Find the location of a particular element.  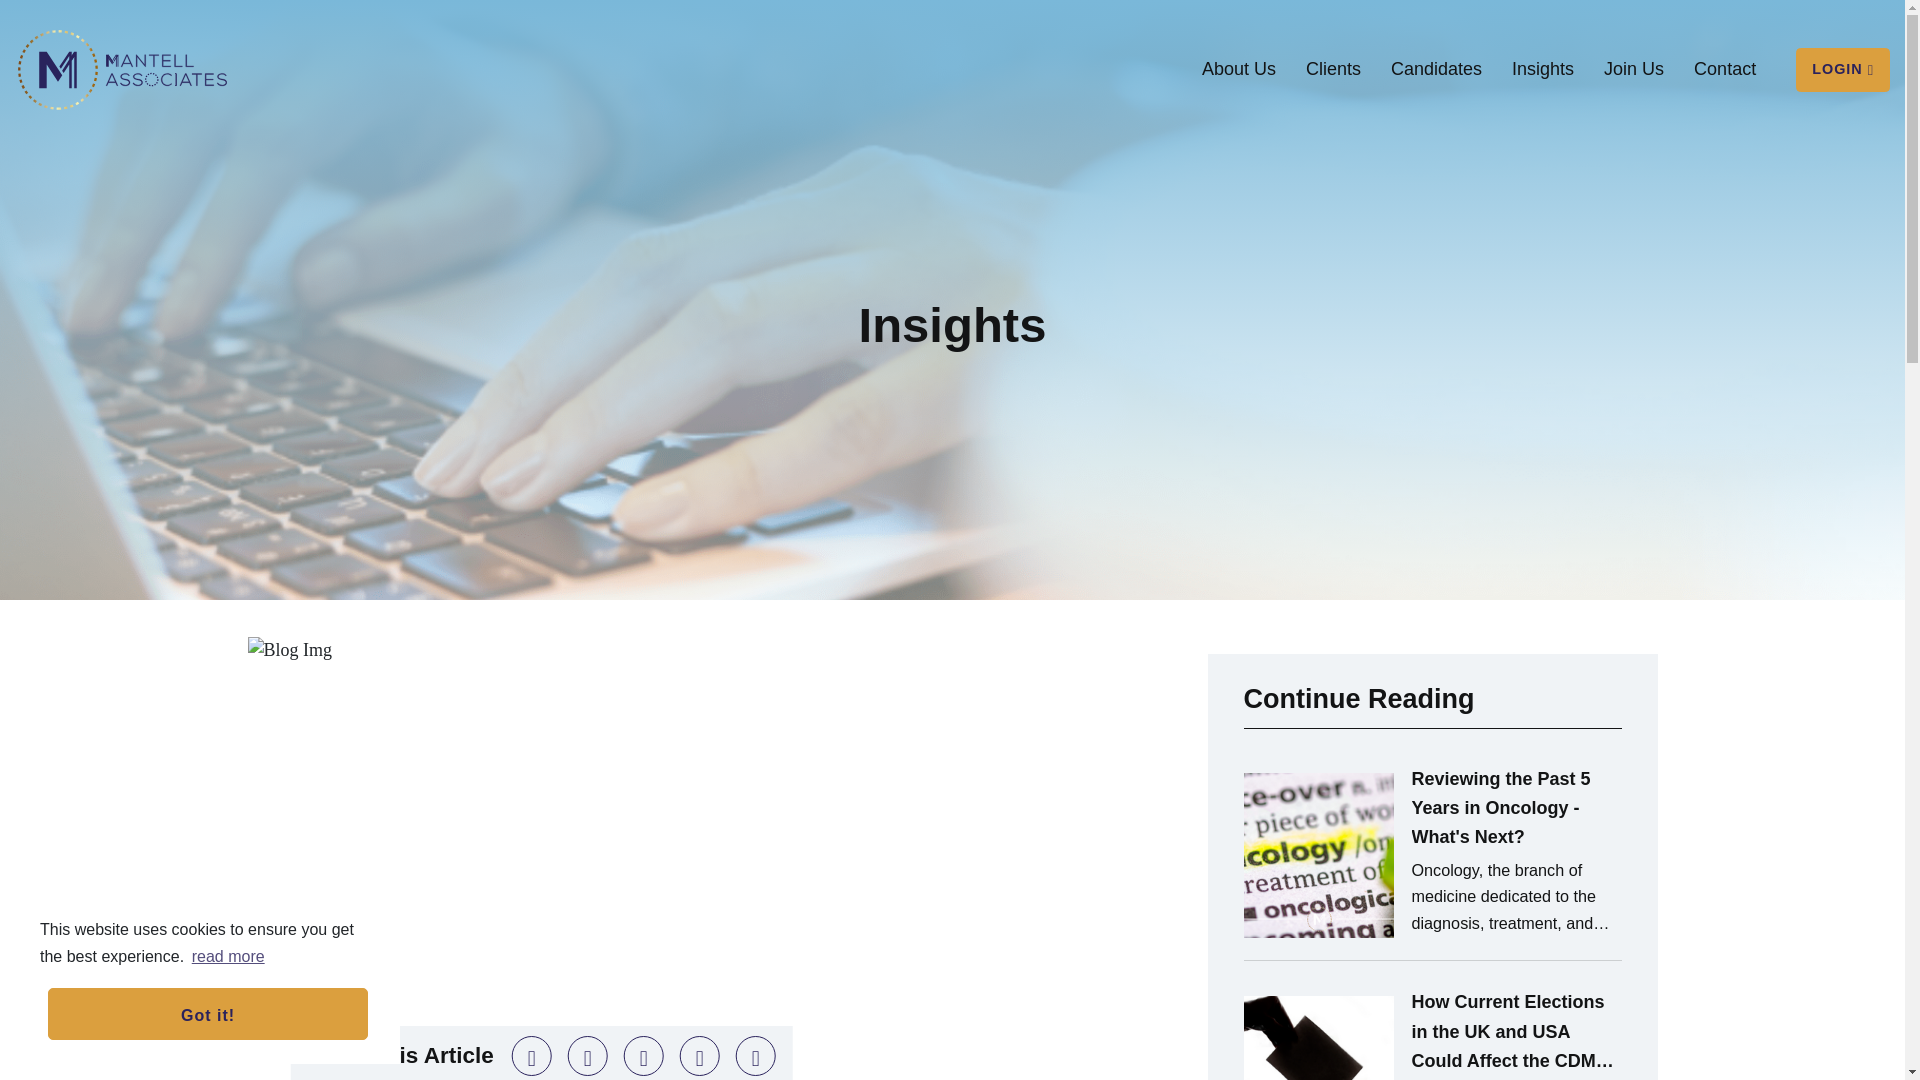

Got it! is located at coordinates (208, 1014).